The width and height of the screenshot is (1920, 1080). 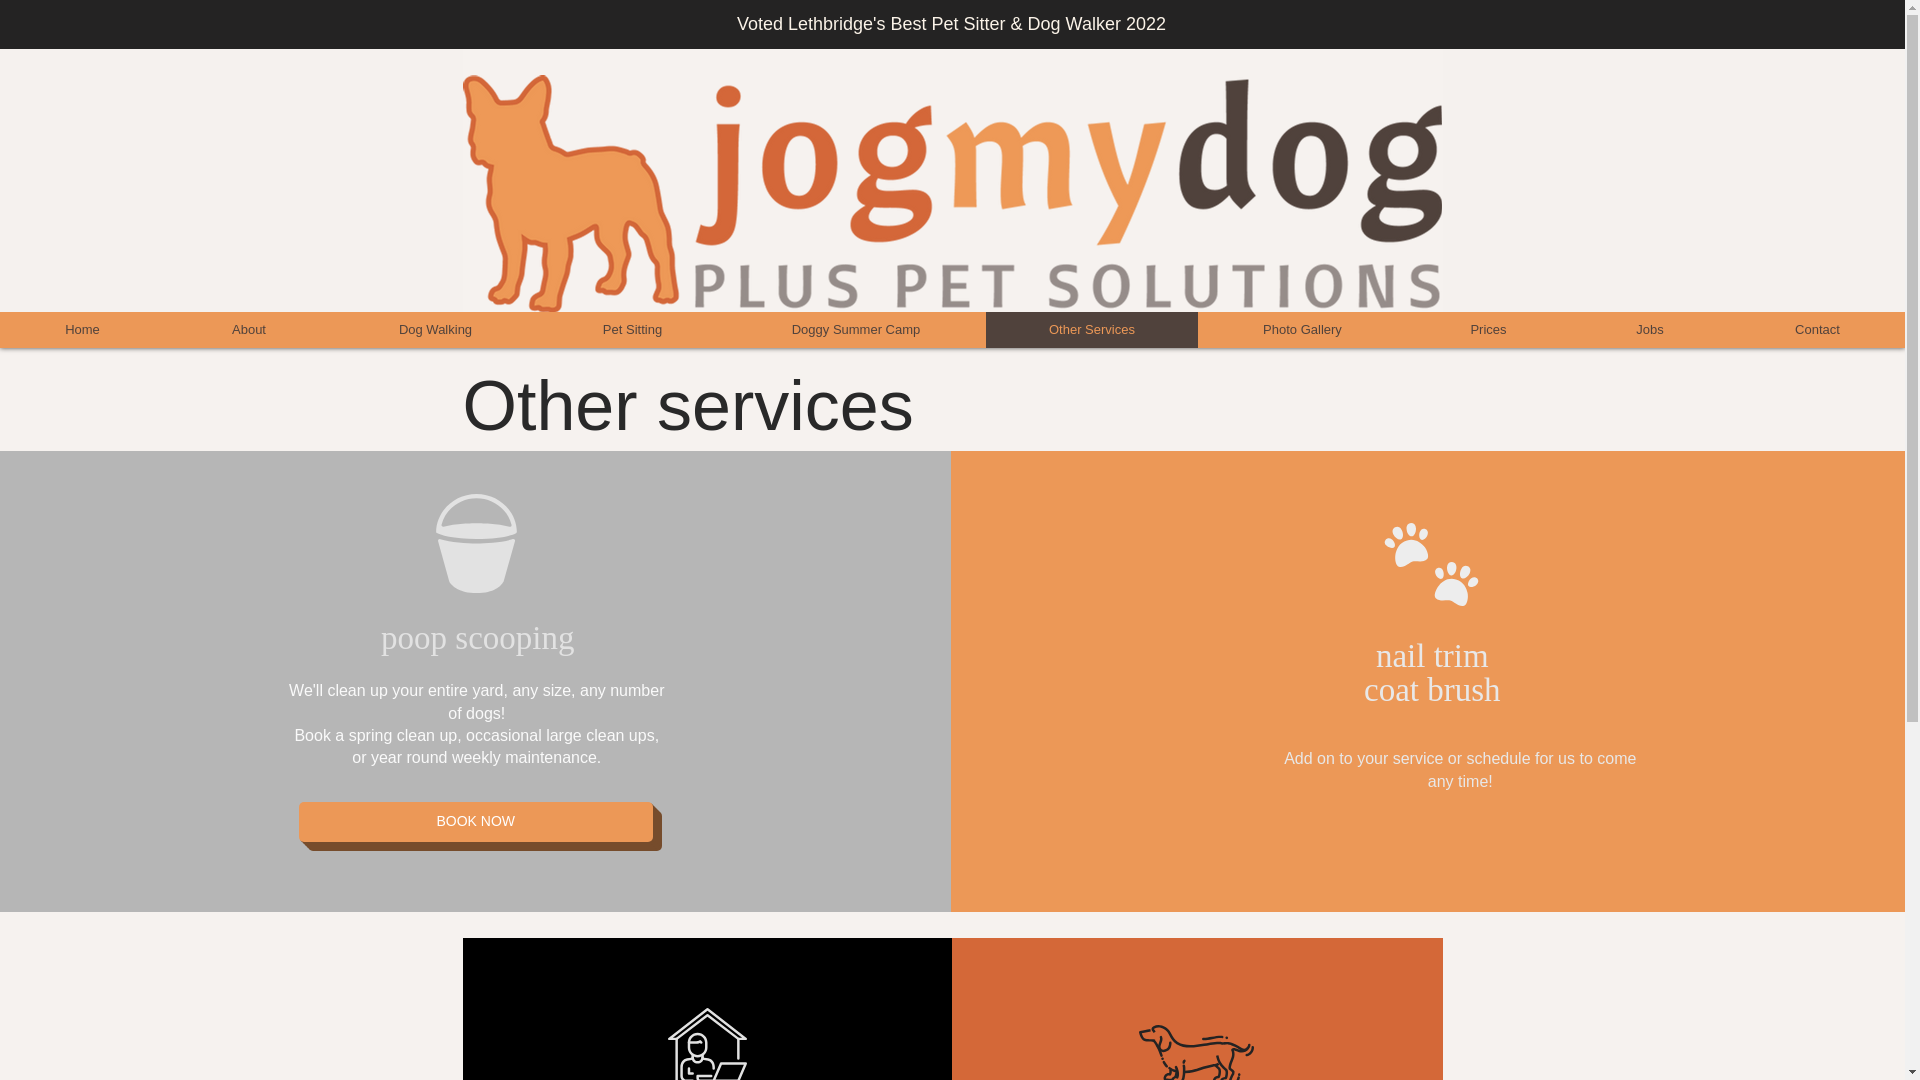 I want to click on Jobs, so click(x=1650, y=330).